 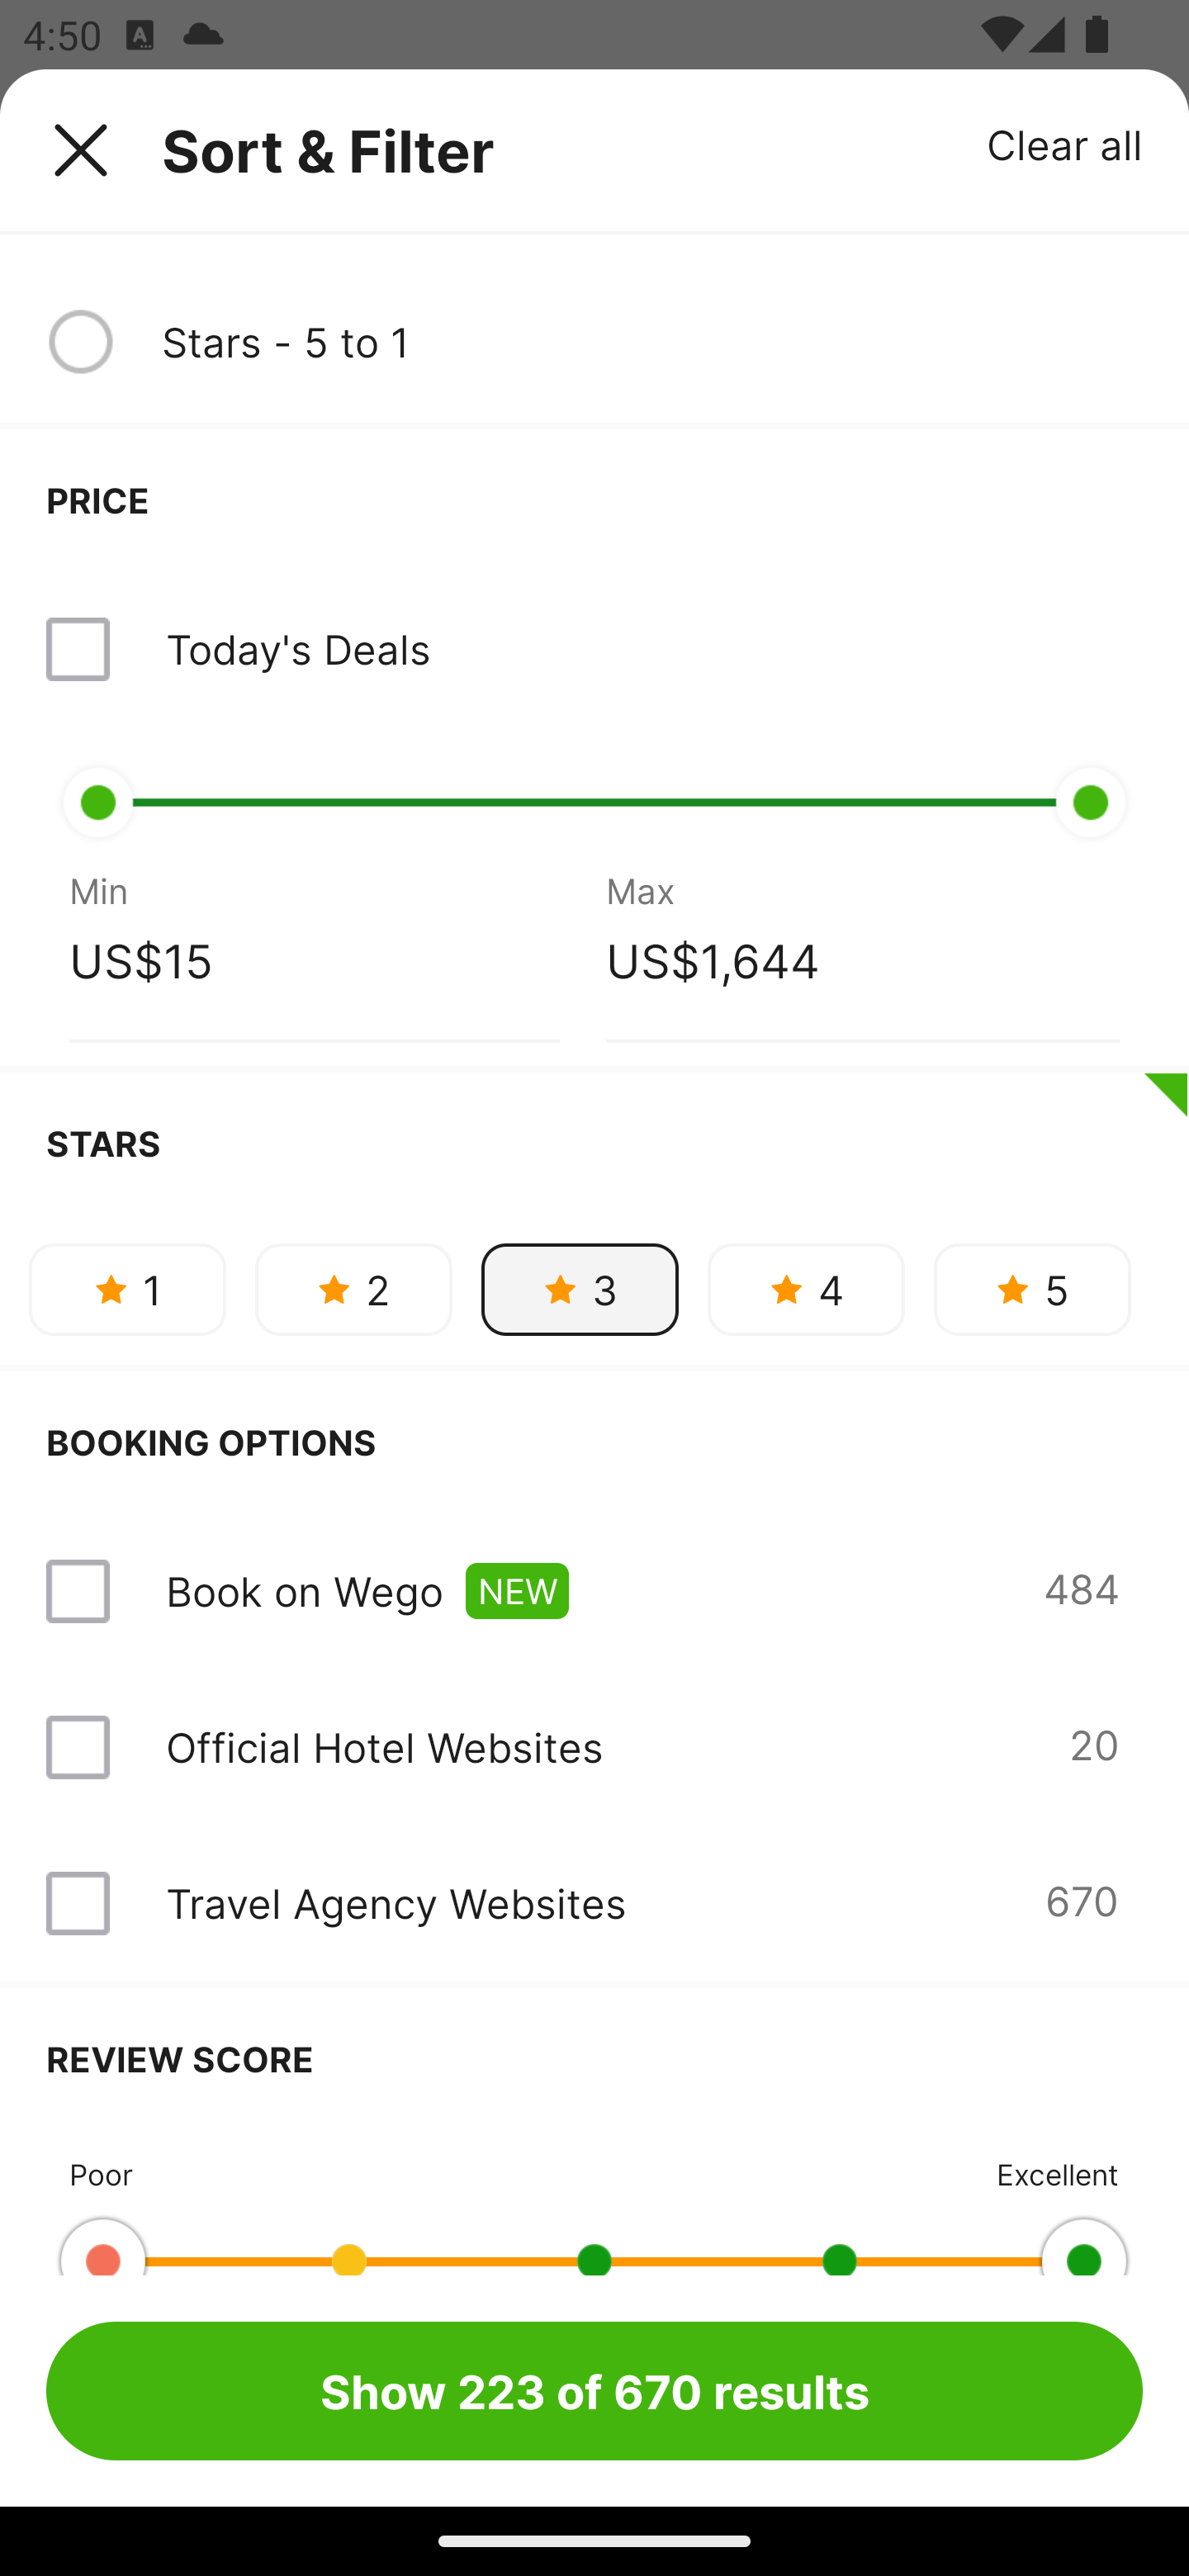 I want to click on Poor Excellent, so click(x=594, y=2202).